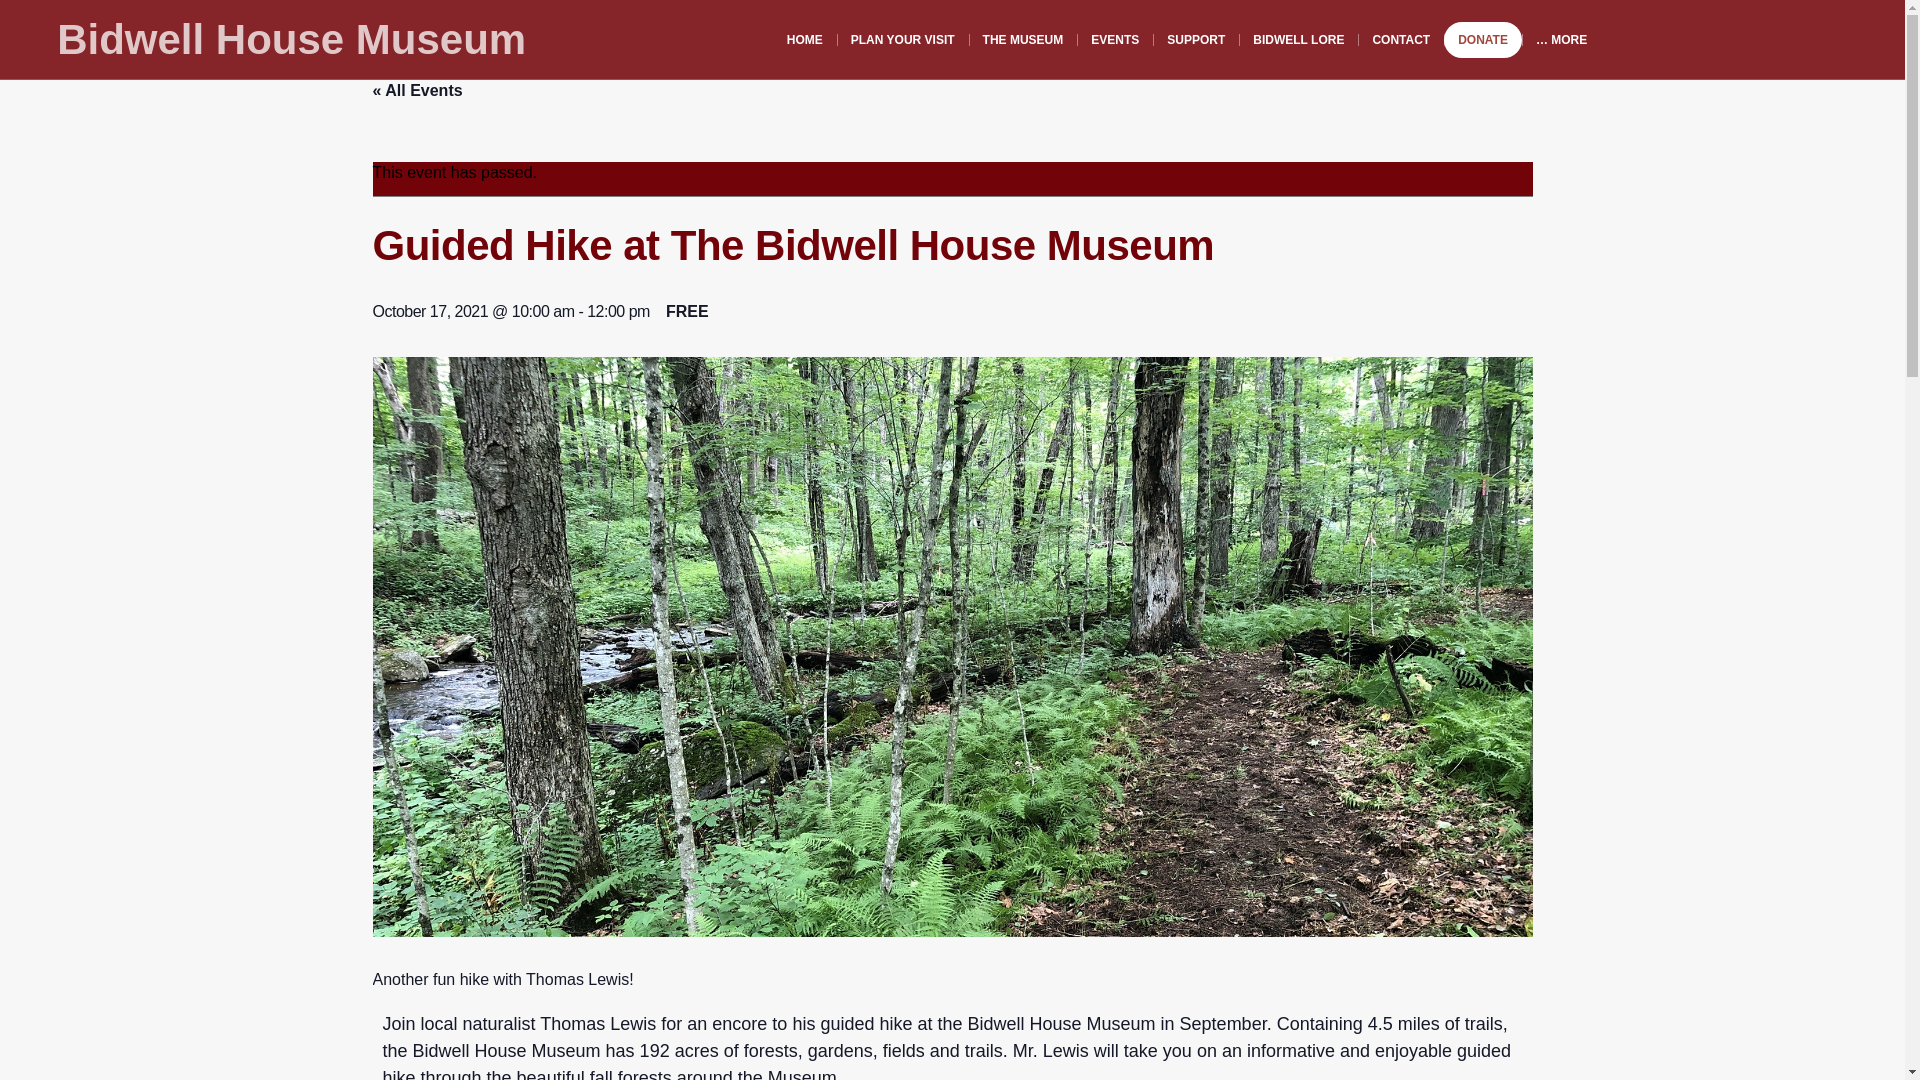  I want to click on EVENTS, so click(1115, 39).